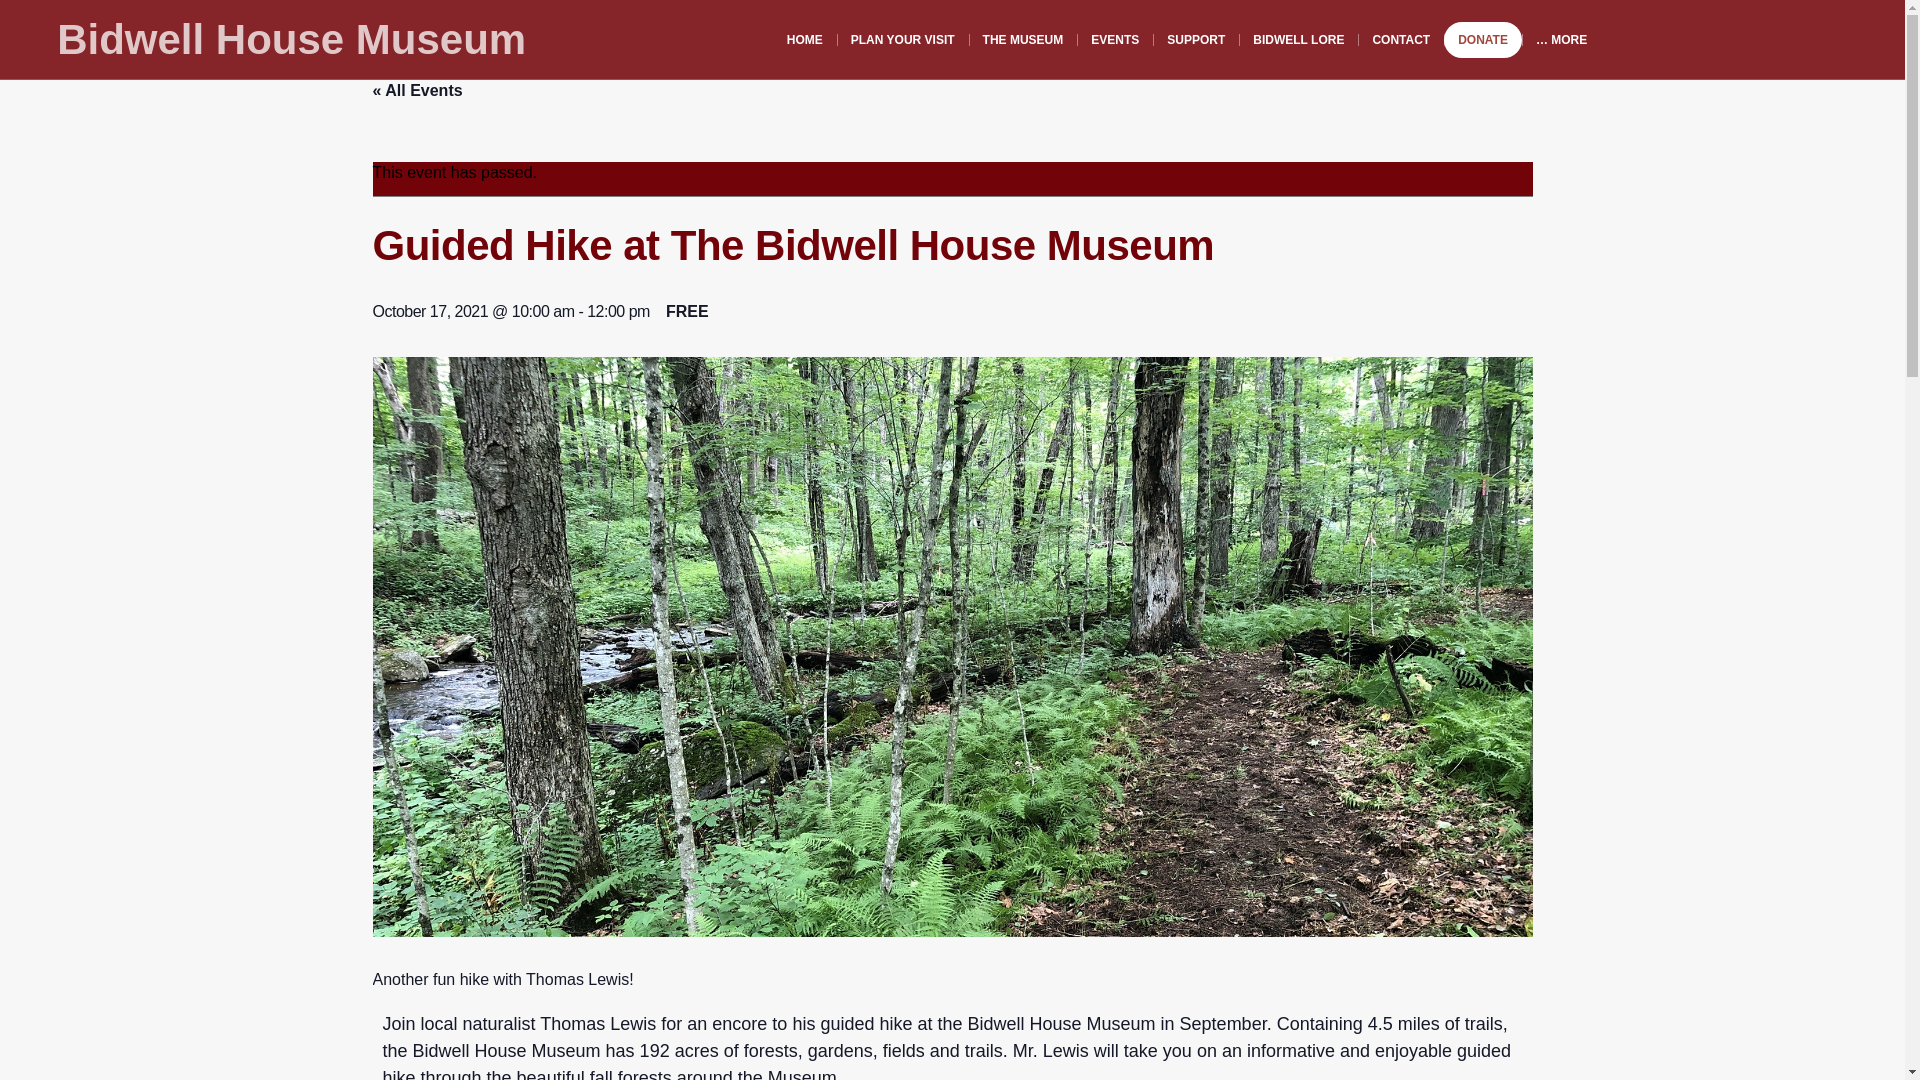  I want to click on EVENTS, so click(1115, 39).